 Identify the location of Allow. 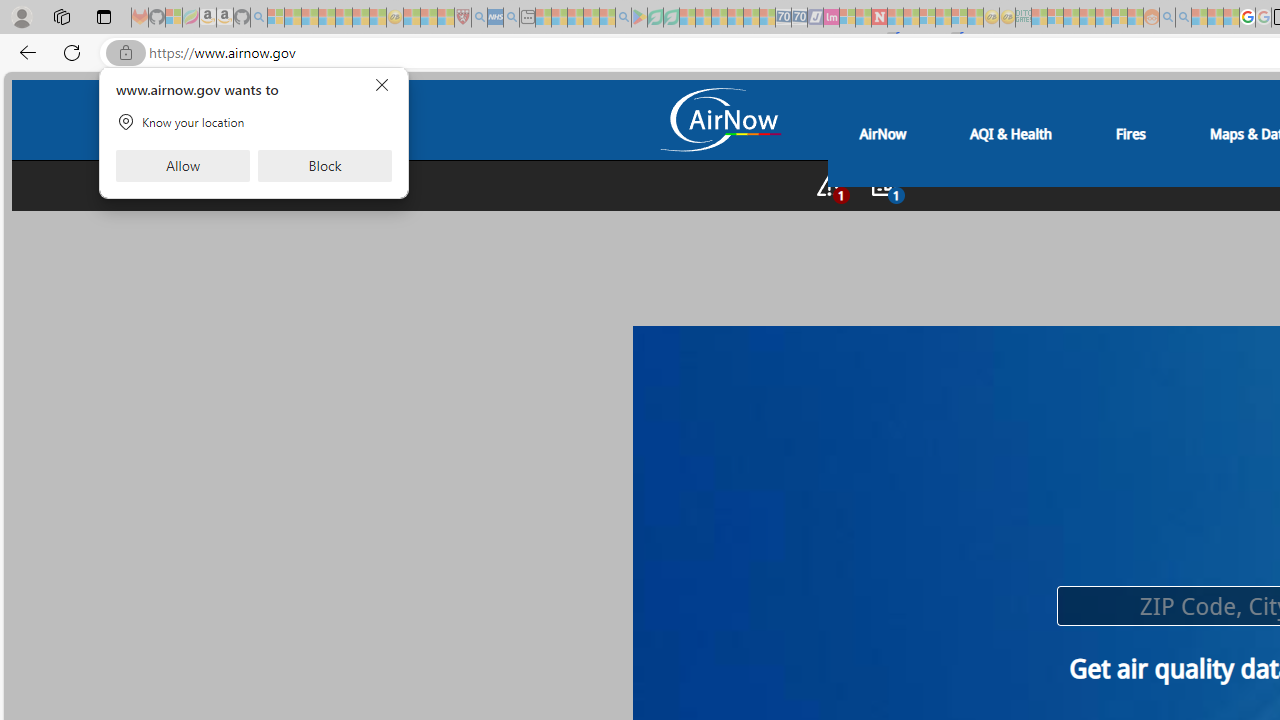
(182, 166).